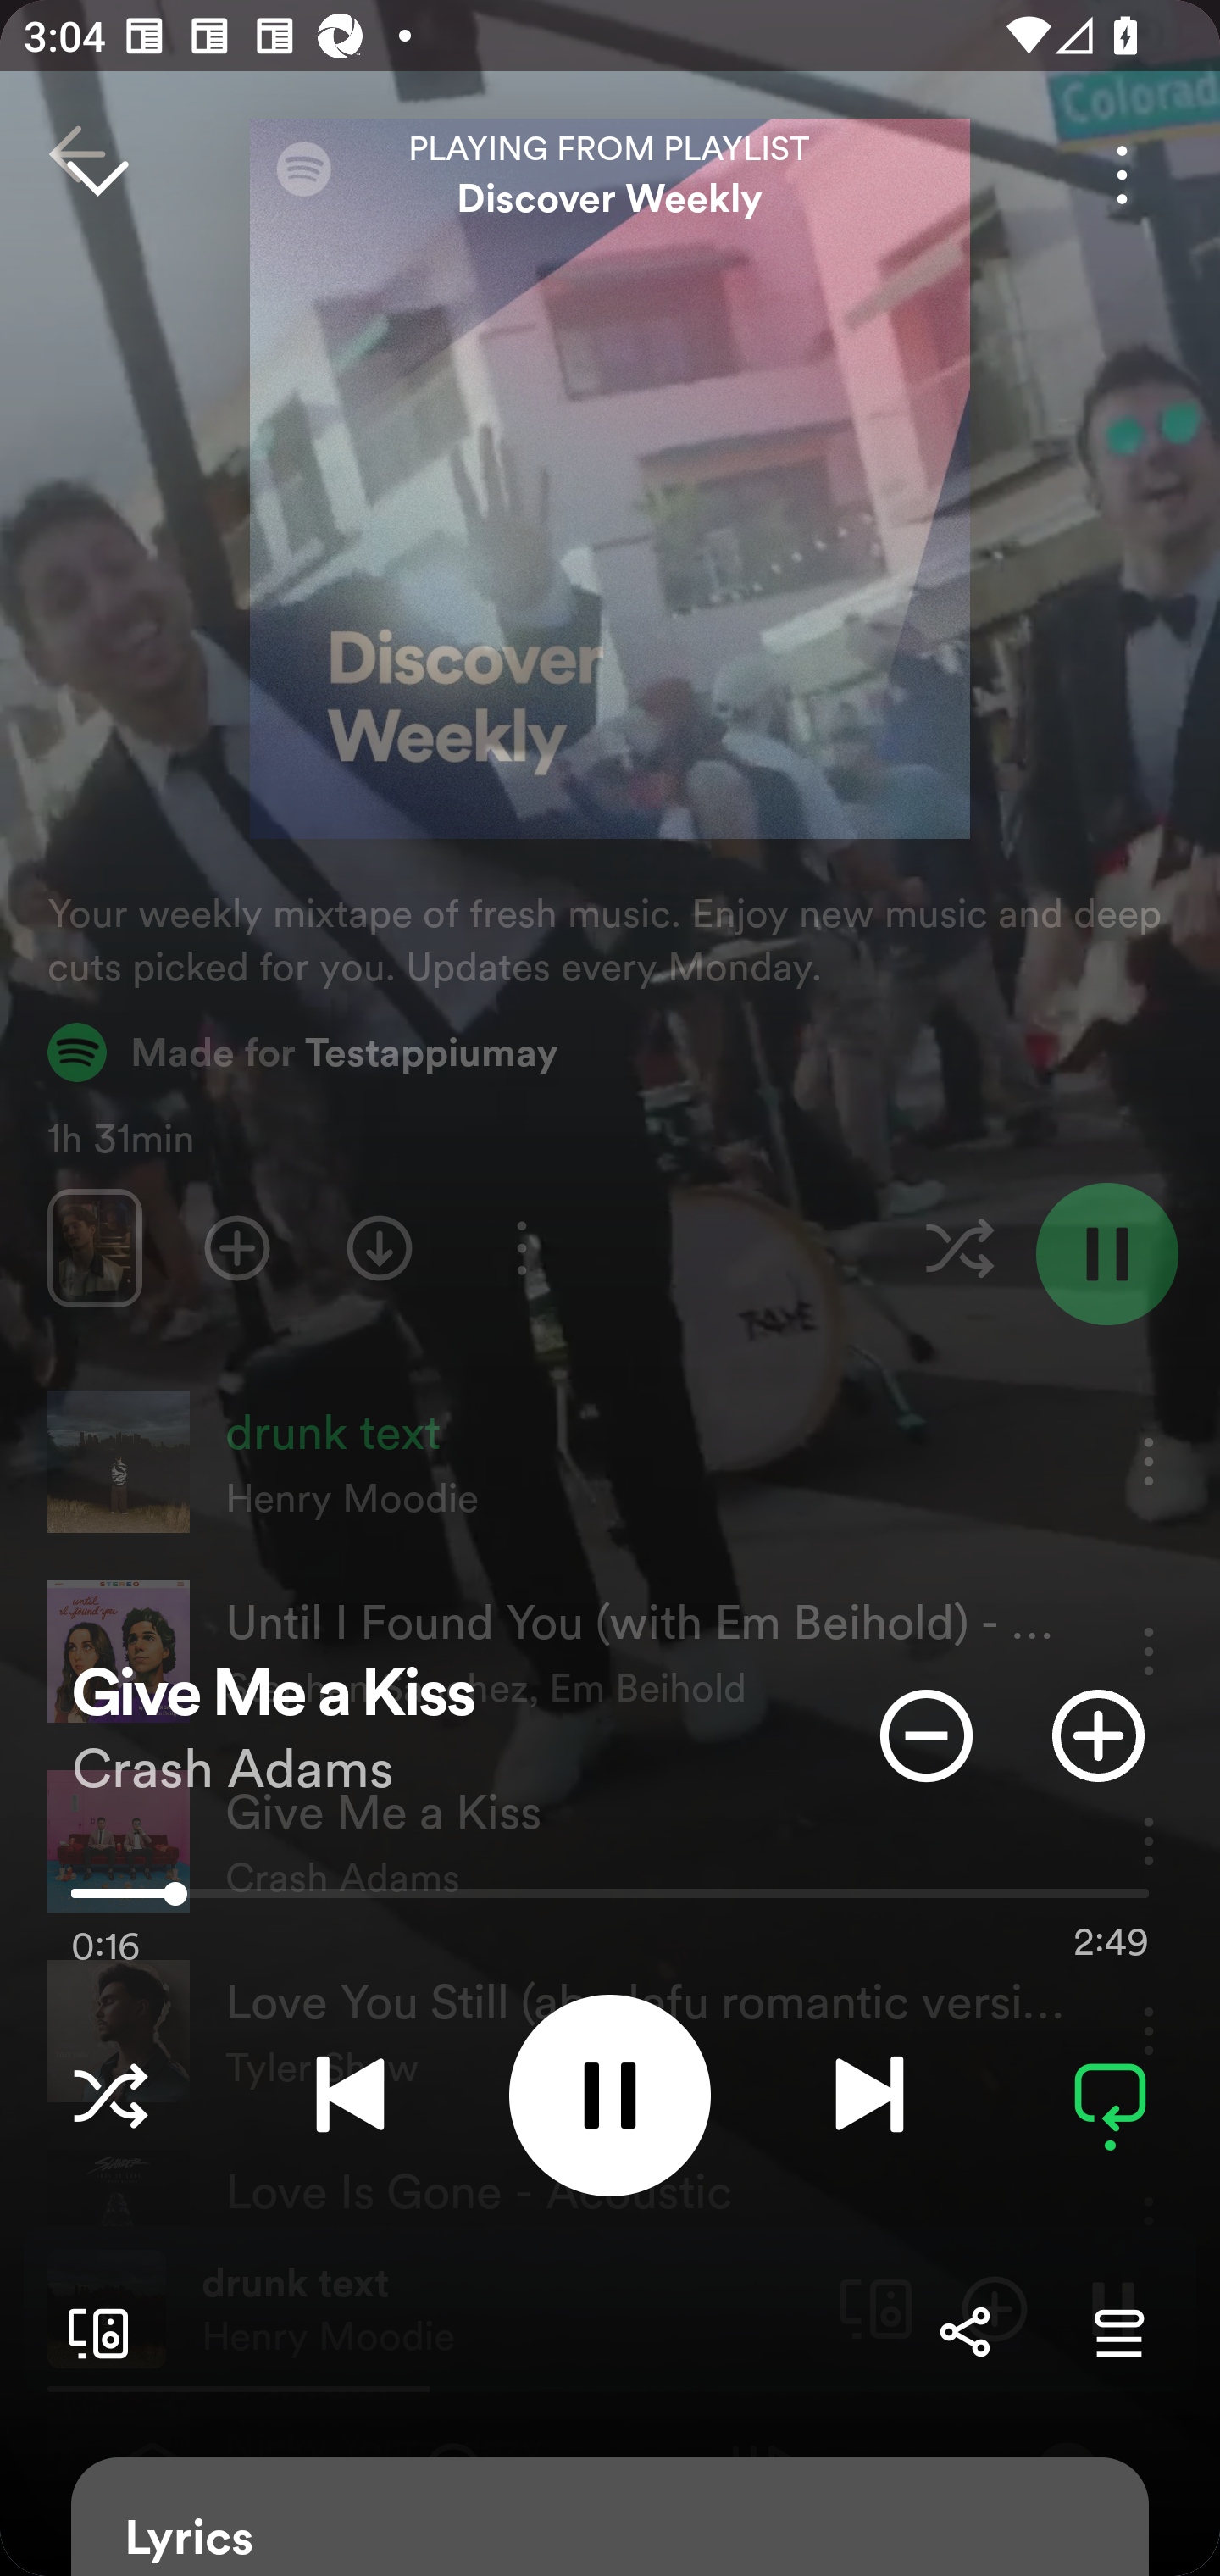 This screenshot has width=1220, height=2576. Describe the element at coordinates (350, 2095) in the screenshot. I see `Previous` at that location.